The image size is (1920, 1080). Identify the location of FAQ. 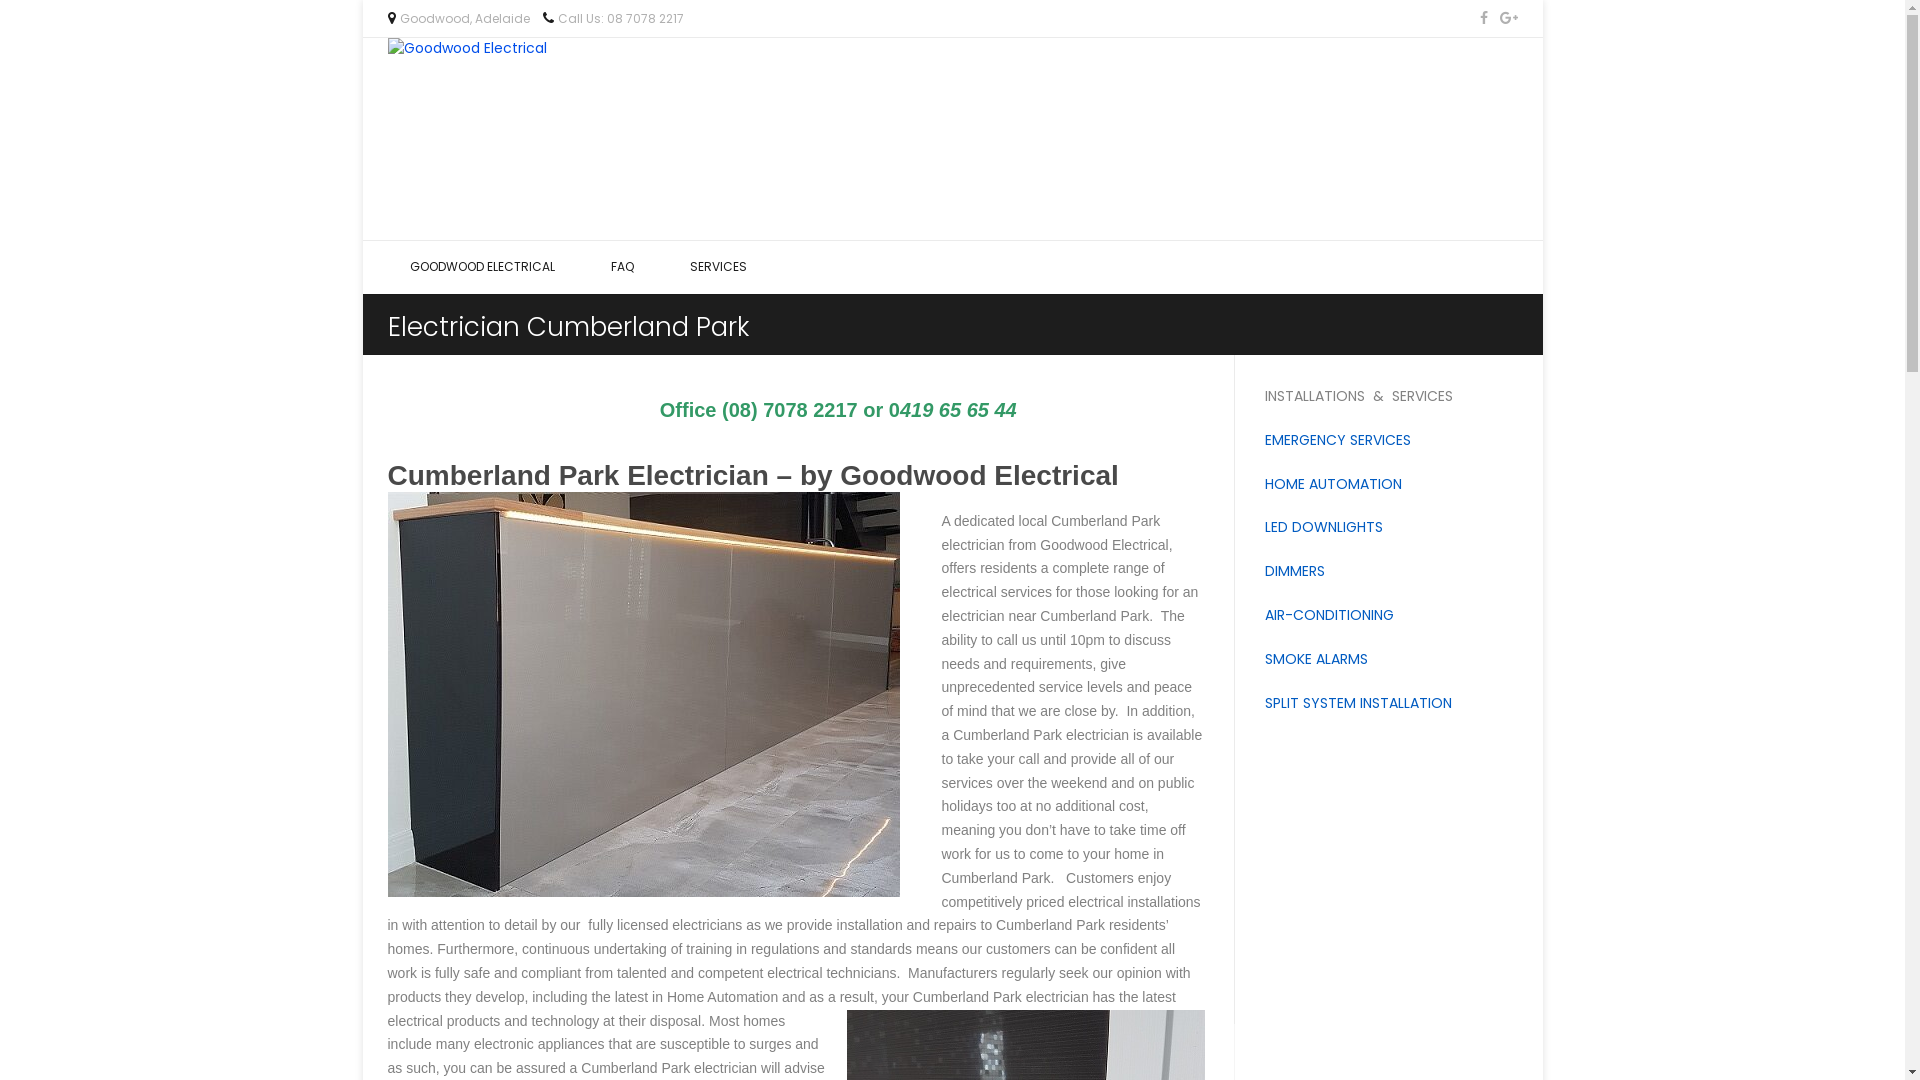
(622, 267).